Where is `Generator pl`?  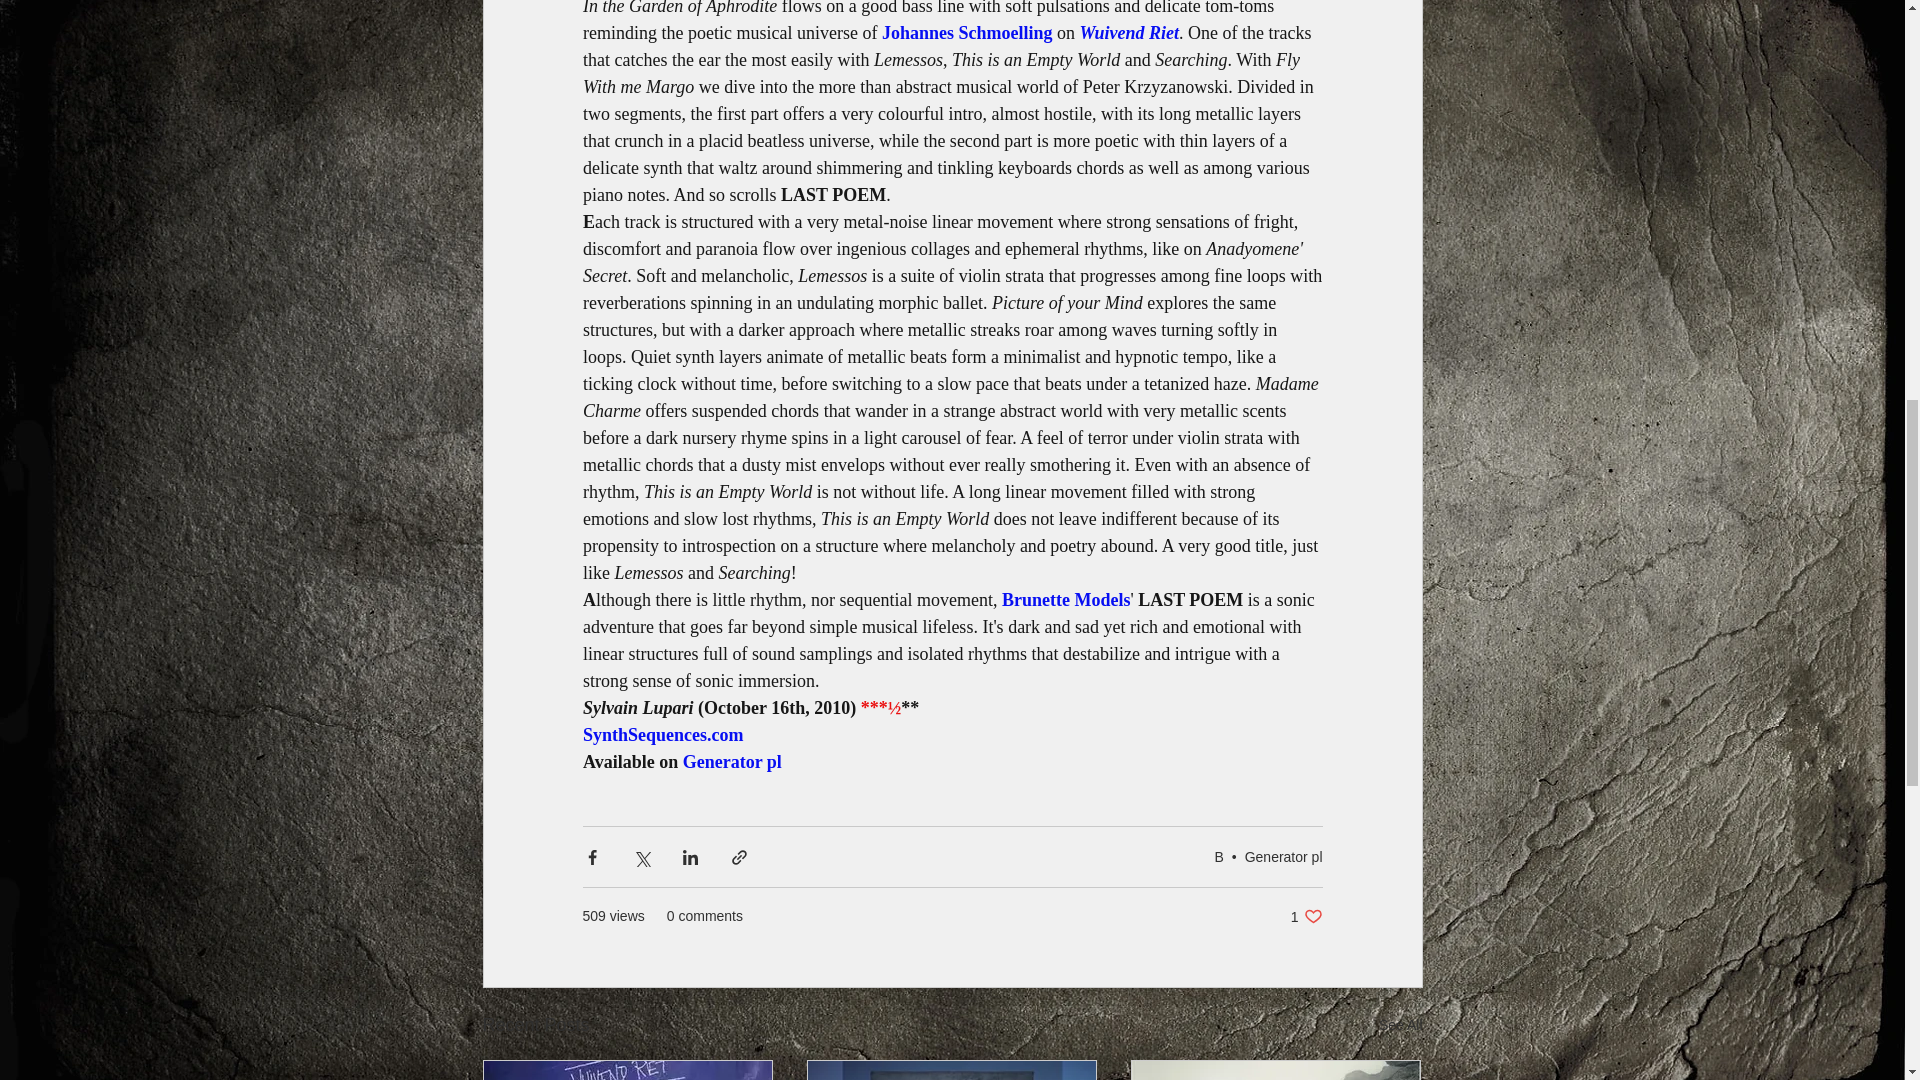 Generator pl is located at coordinates (731, 762).